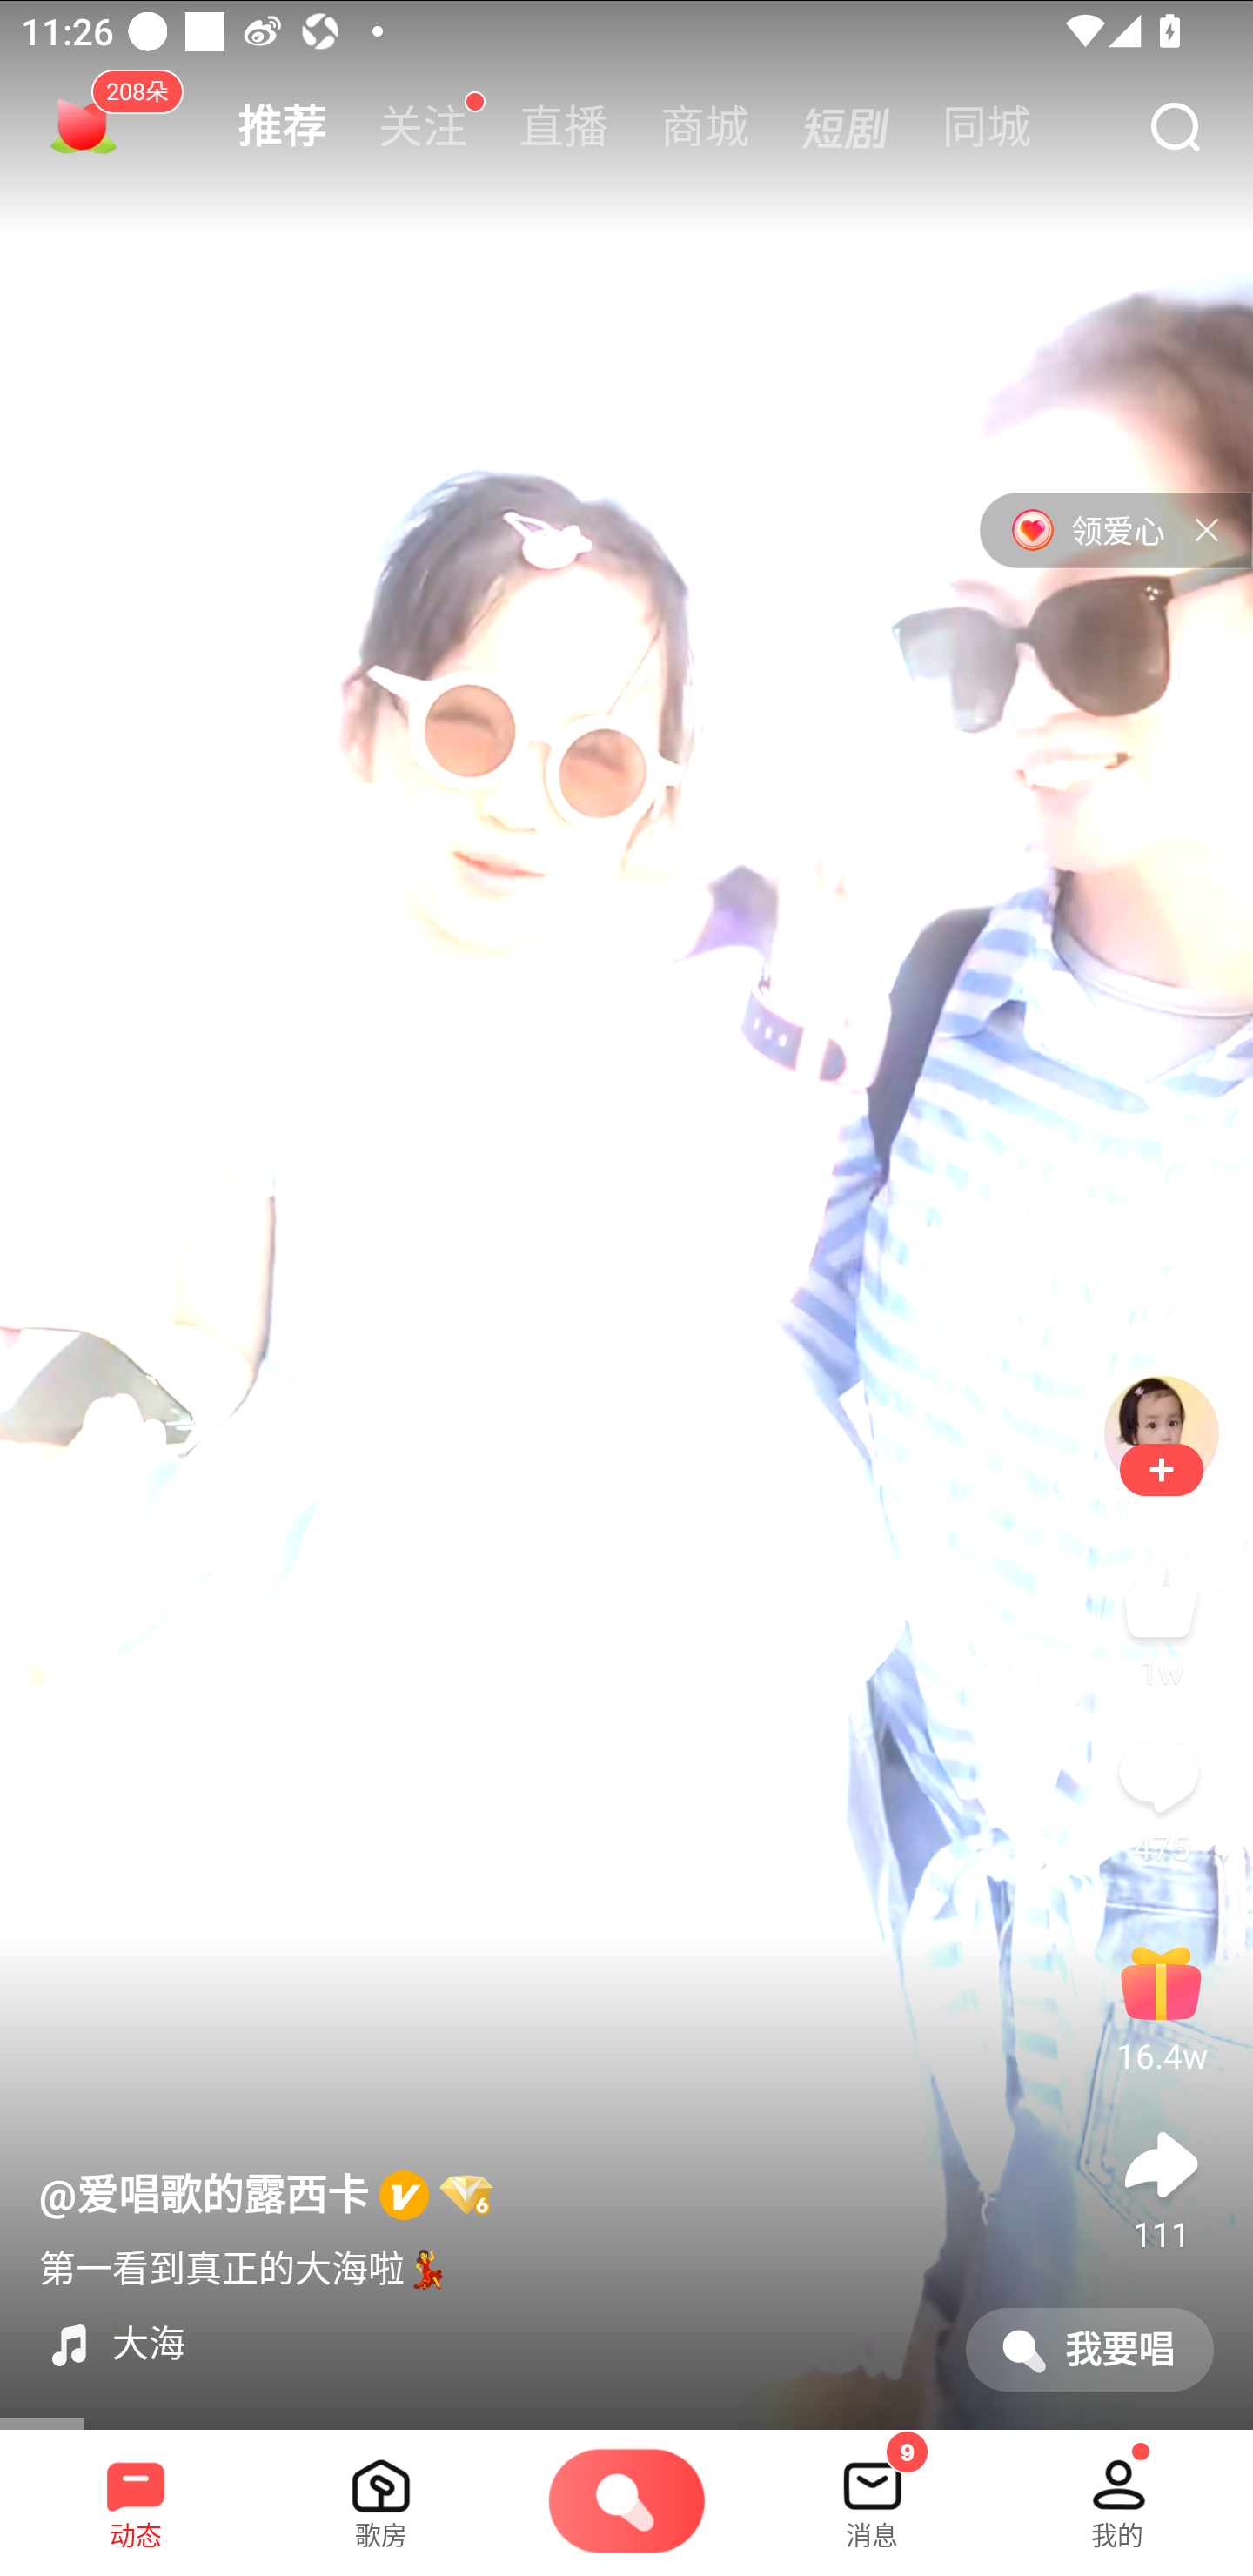 The width and height of the screenshot is (1253, 2576). Describe the element at coordinates (1161, 1469) in the screenshot. I see `关注` at that location.